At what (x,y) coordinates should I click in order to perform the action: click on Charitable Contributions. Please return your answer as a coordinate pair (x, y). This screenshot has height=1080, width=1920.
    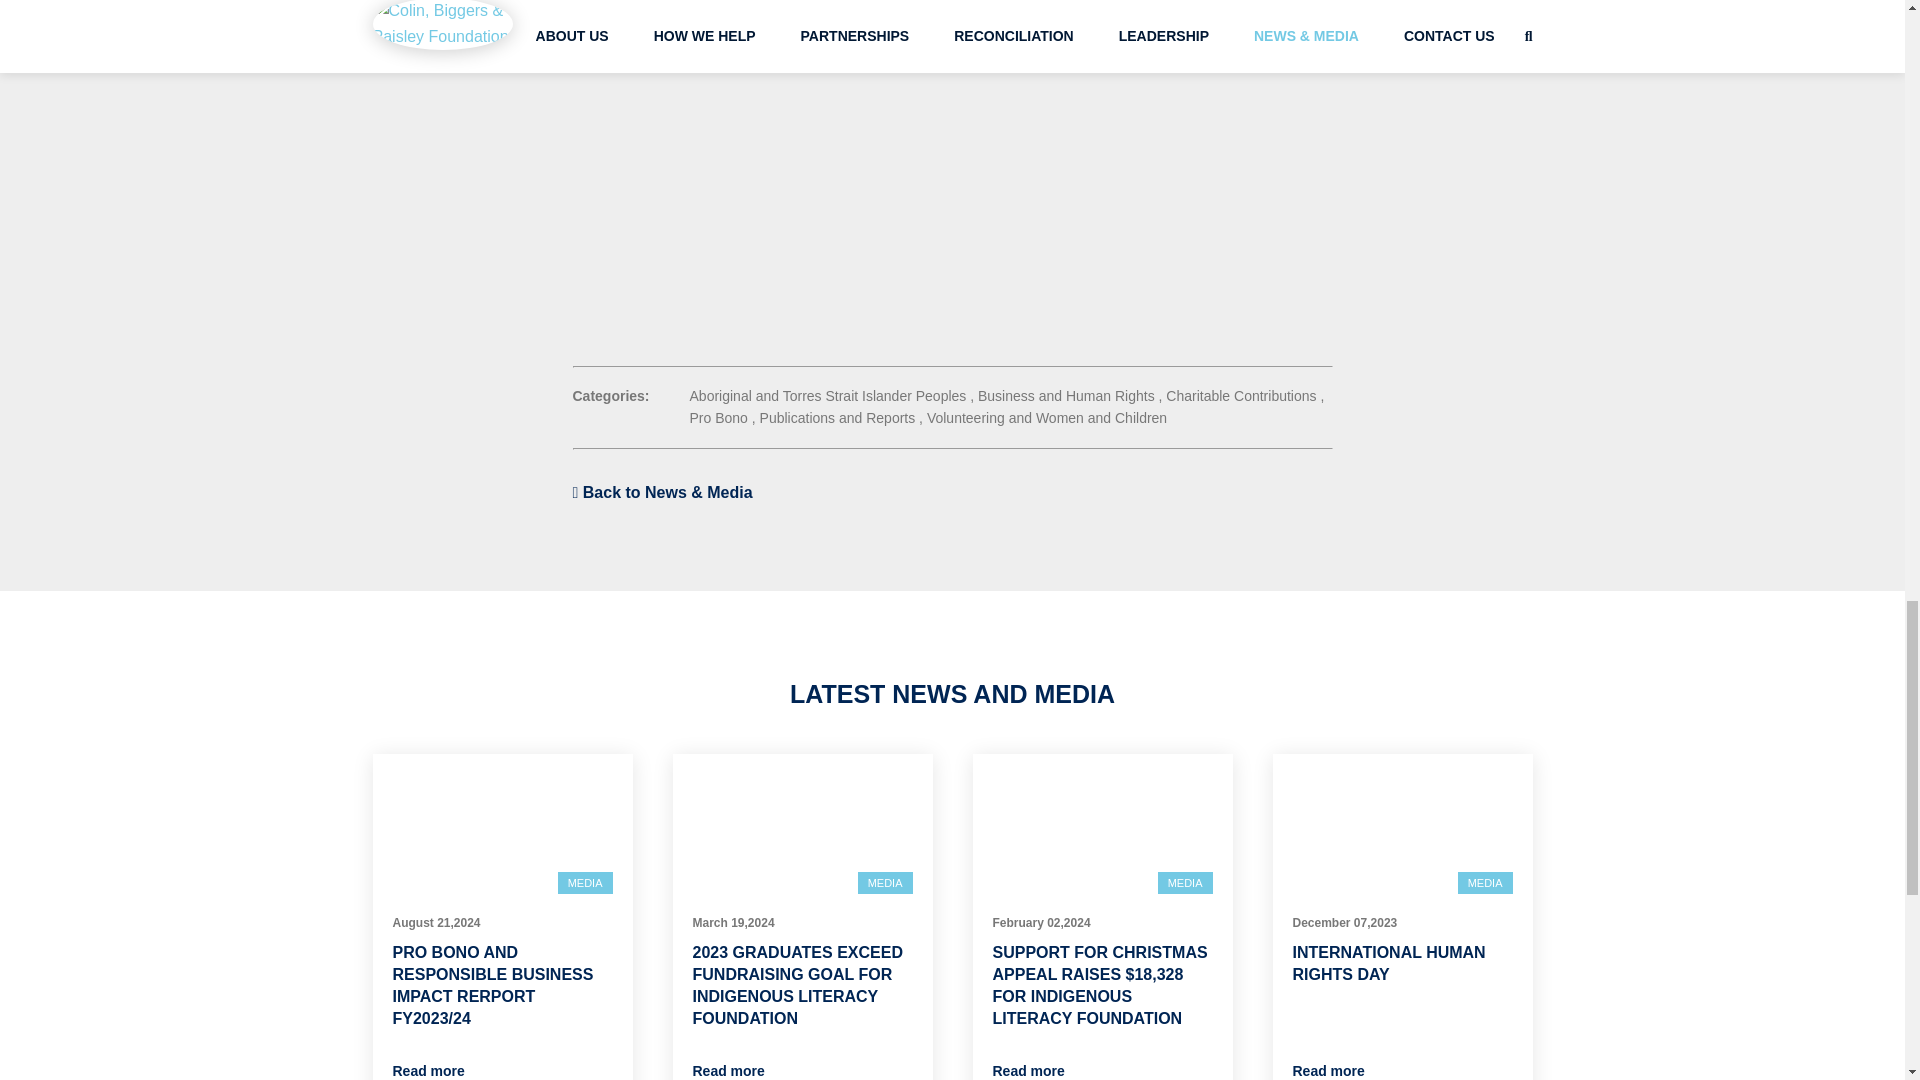
    Looking at the image, I should click on (1240, 395).